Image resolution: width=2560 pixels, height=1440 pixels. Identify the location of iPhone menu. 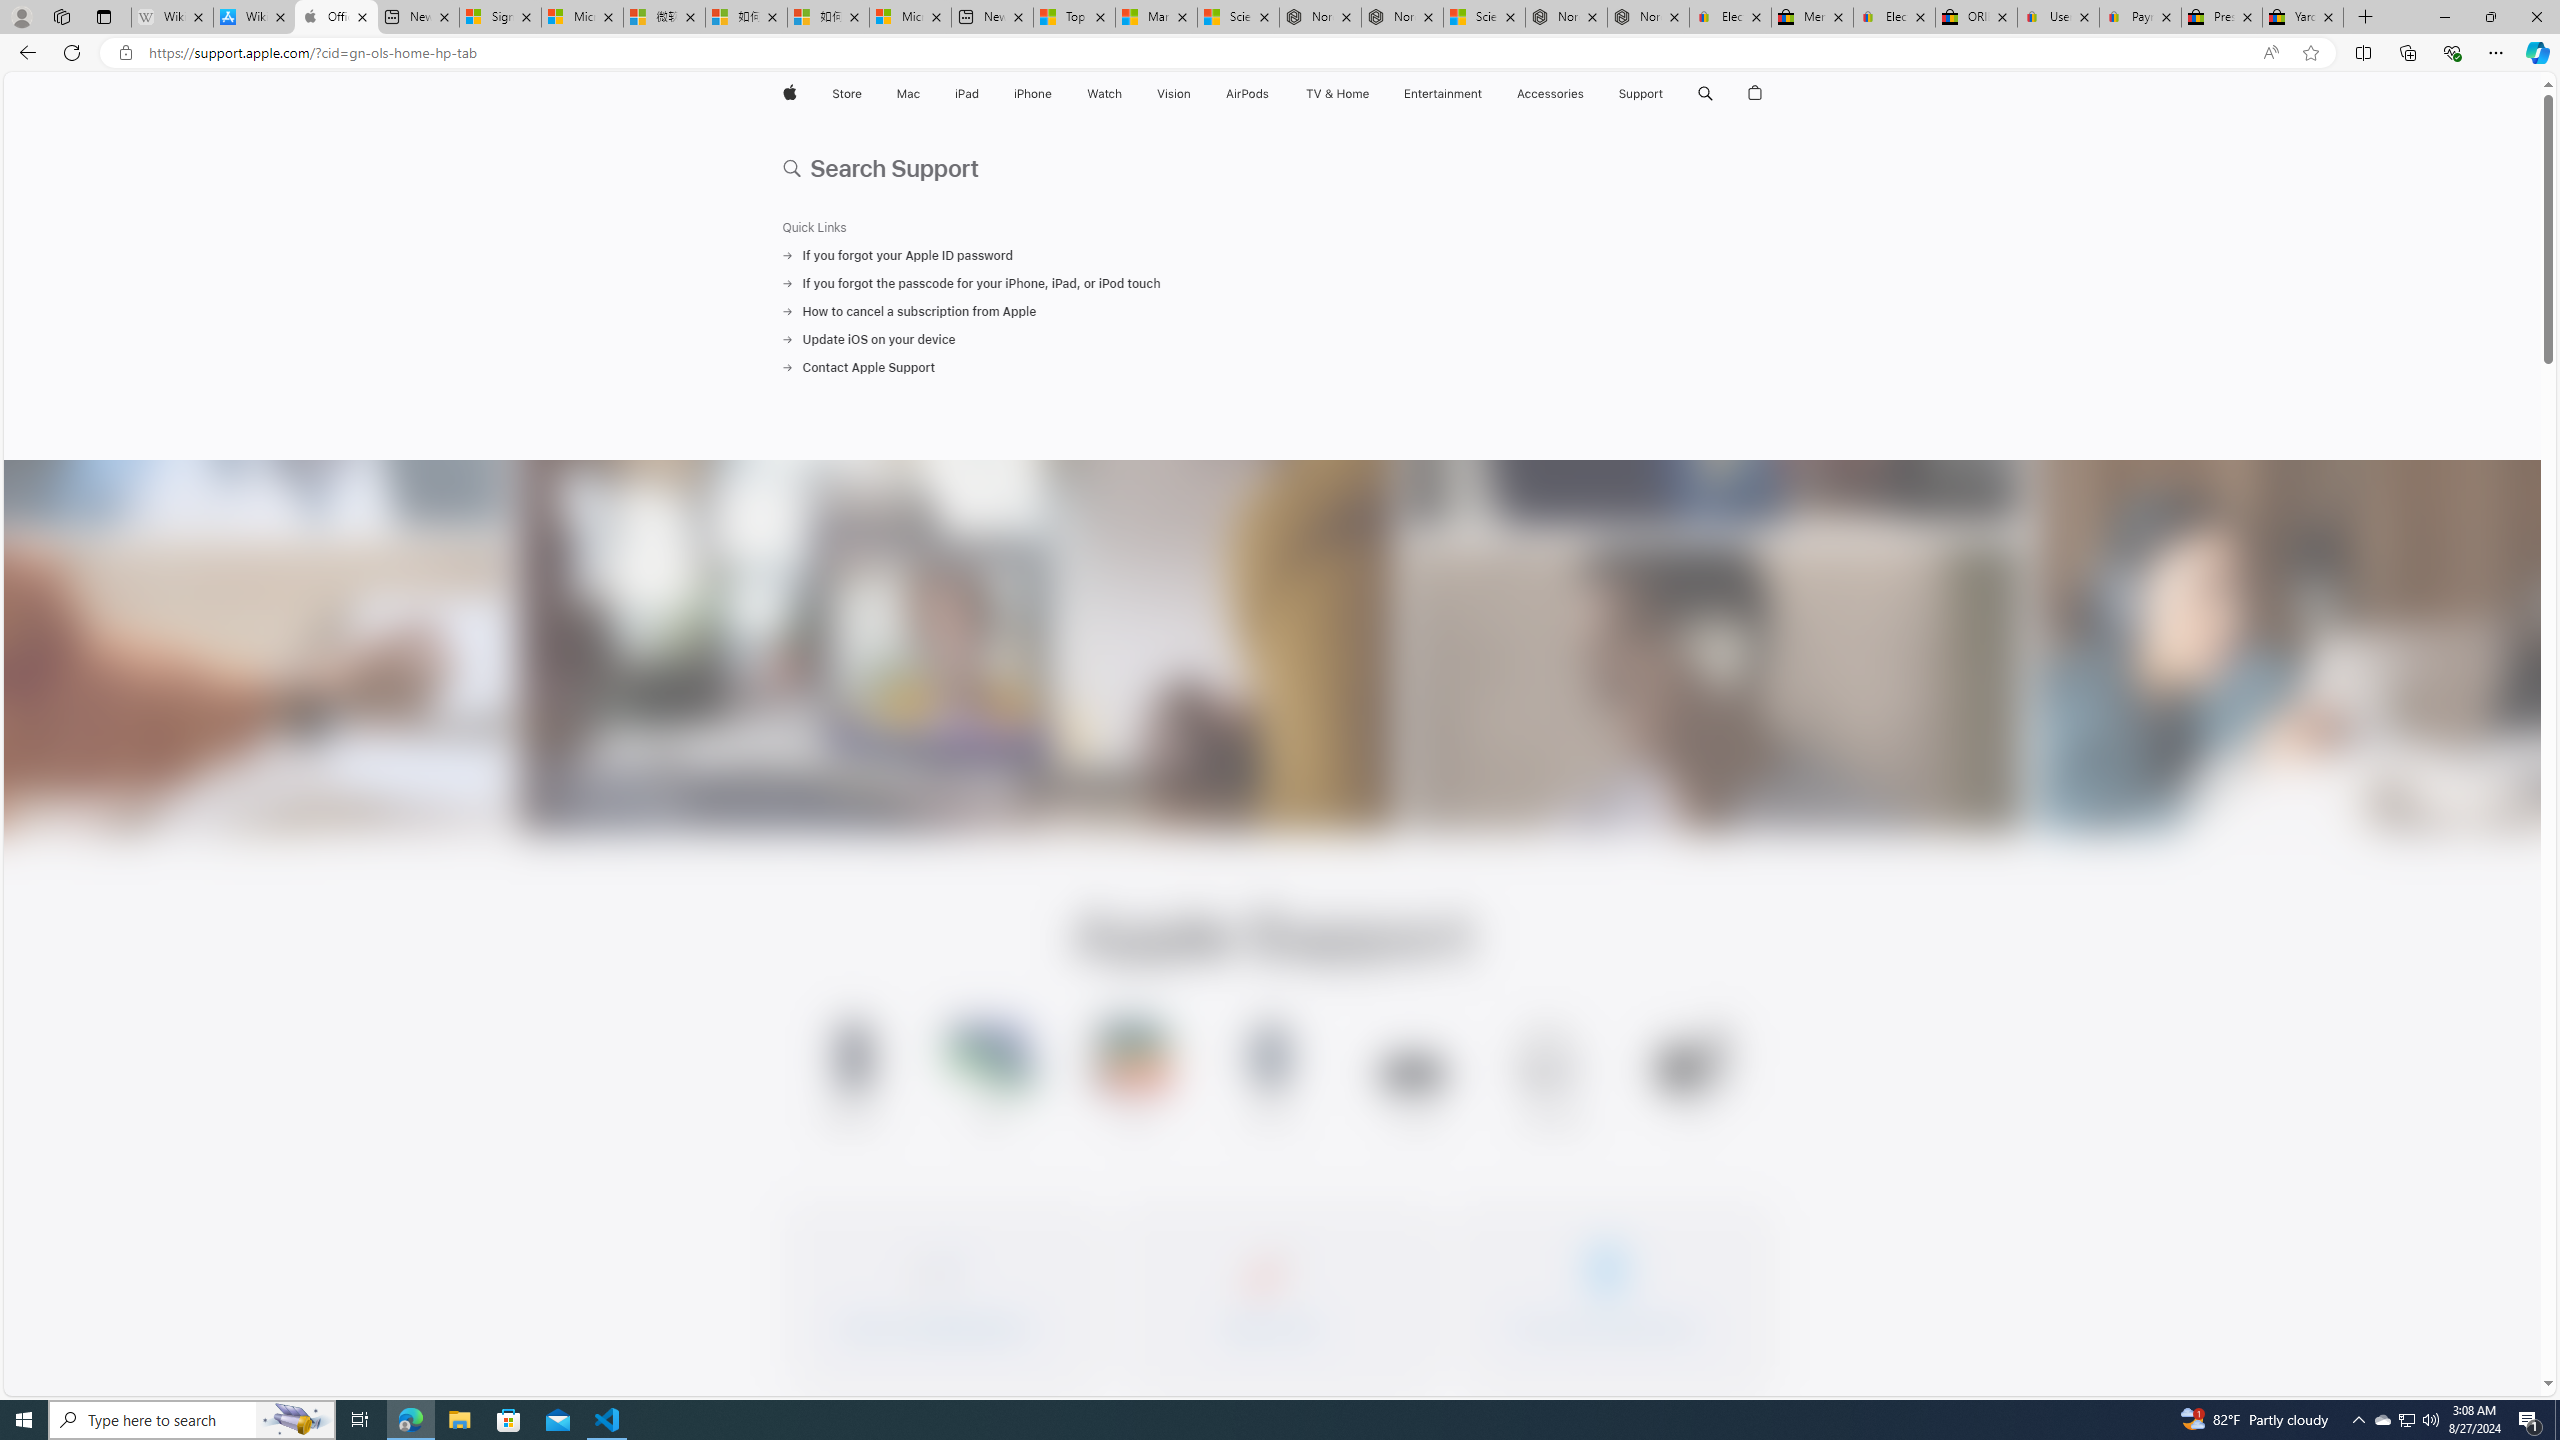
(1056, 94).